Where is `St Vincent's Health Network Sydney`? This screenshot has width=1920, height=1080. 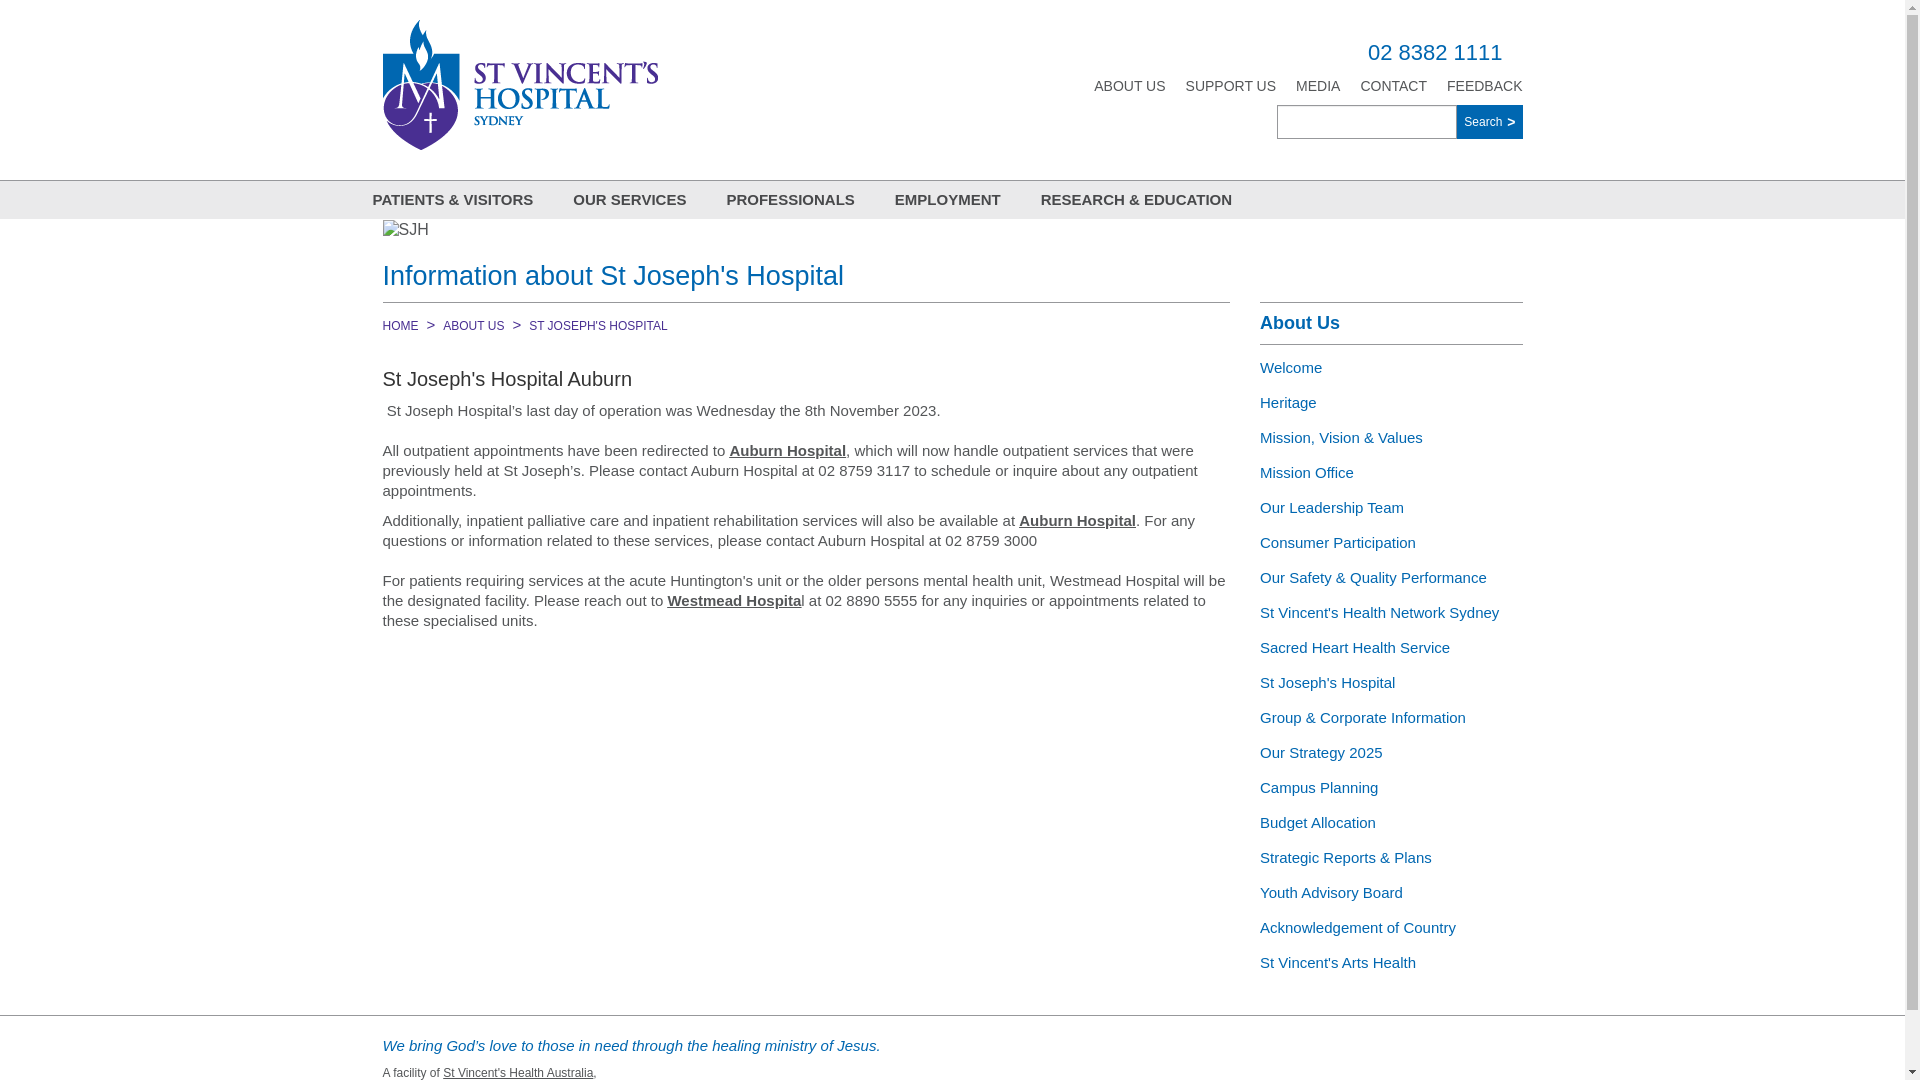 St Vincent's Health Network Sydney is located at coordinates (1392, 612).